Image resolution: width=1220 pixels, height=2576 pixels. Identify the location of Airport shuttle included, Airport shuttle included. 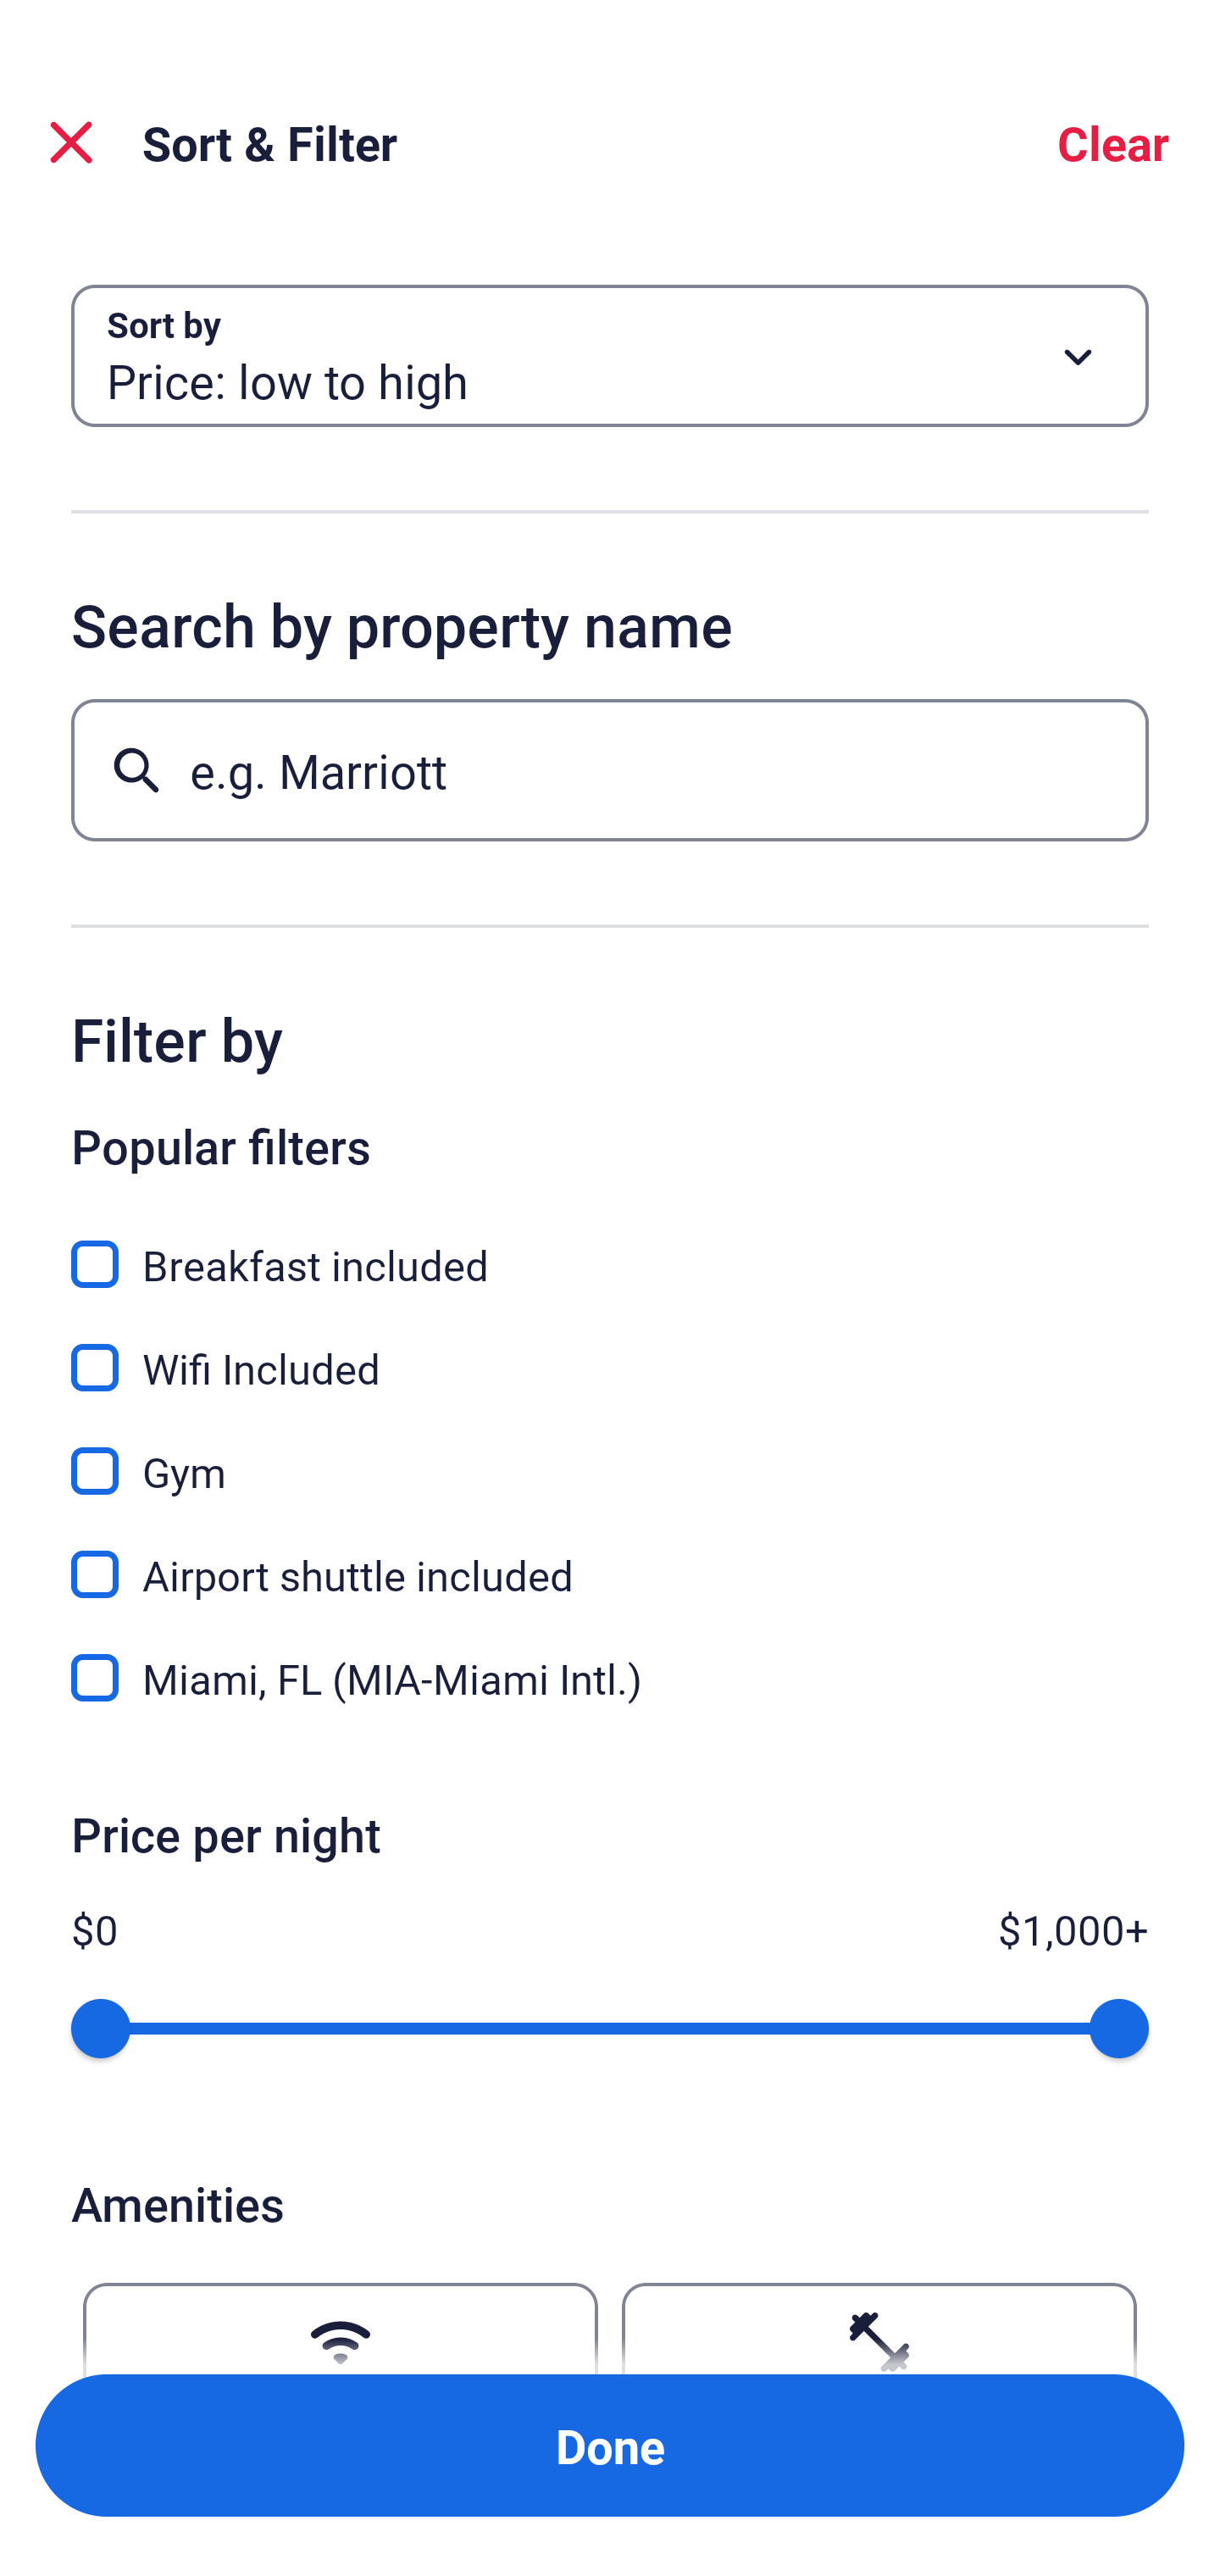
(610, 1556).